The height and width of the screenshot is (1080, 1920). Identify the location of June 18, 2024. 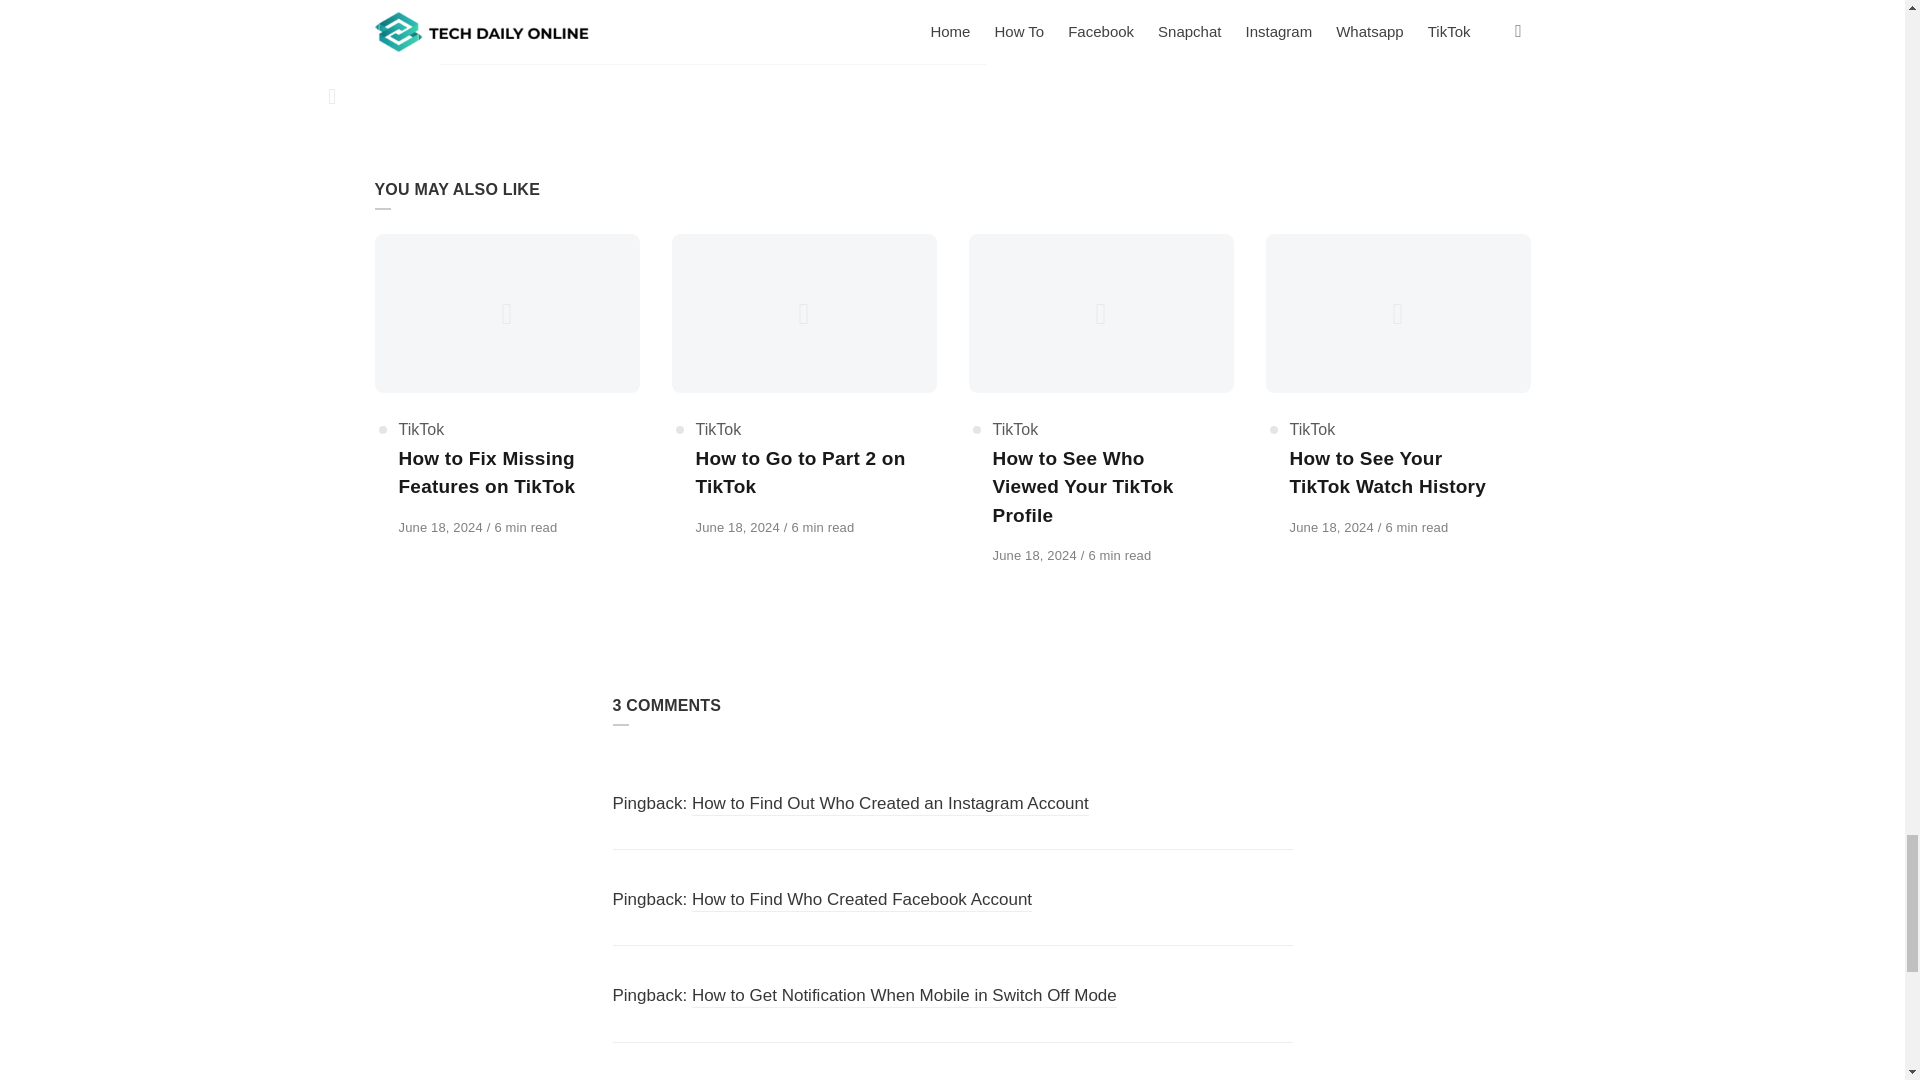
(739, 526).